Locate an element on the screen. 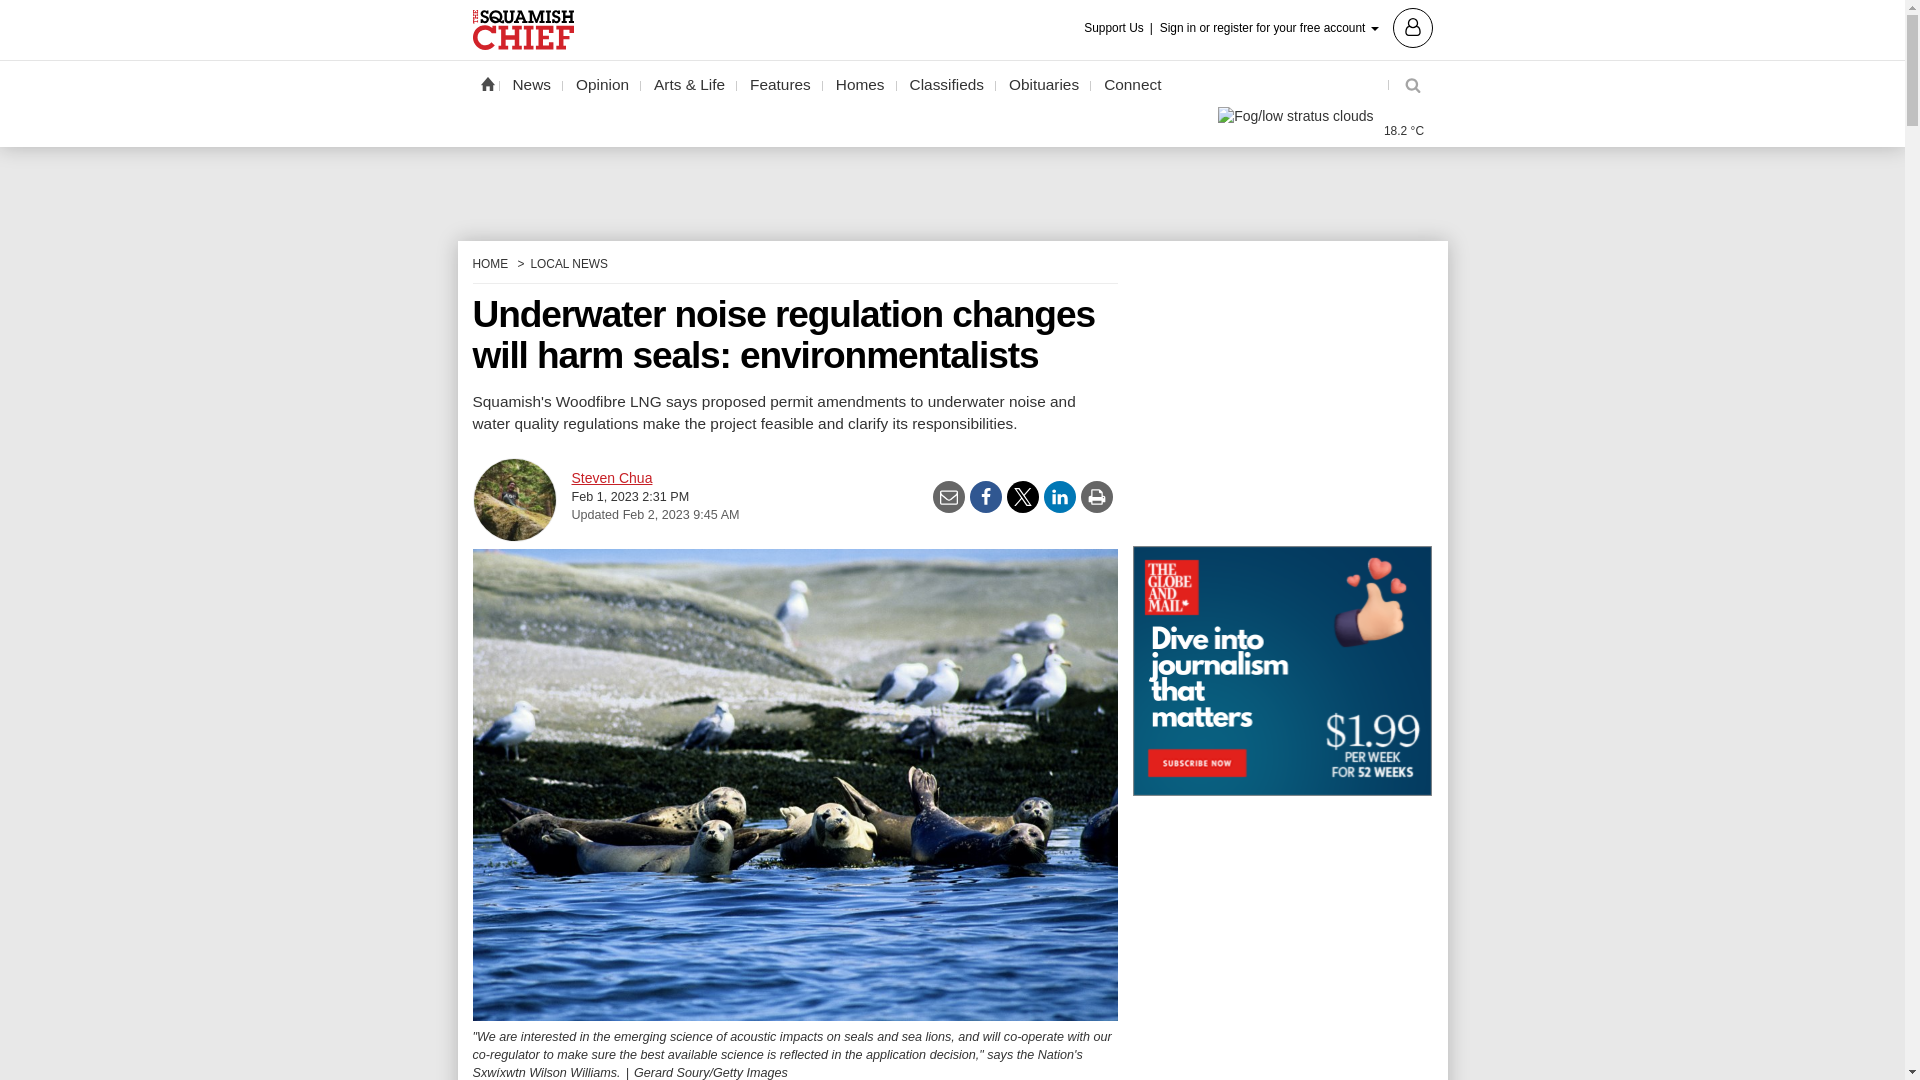 The height and width of the screenshot is (1080, 1920). Home is located at coordinates (486, 83).